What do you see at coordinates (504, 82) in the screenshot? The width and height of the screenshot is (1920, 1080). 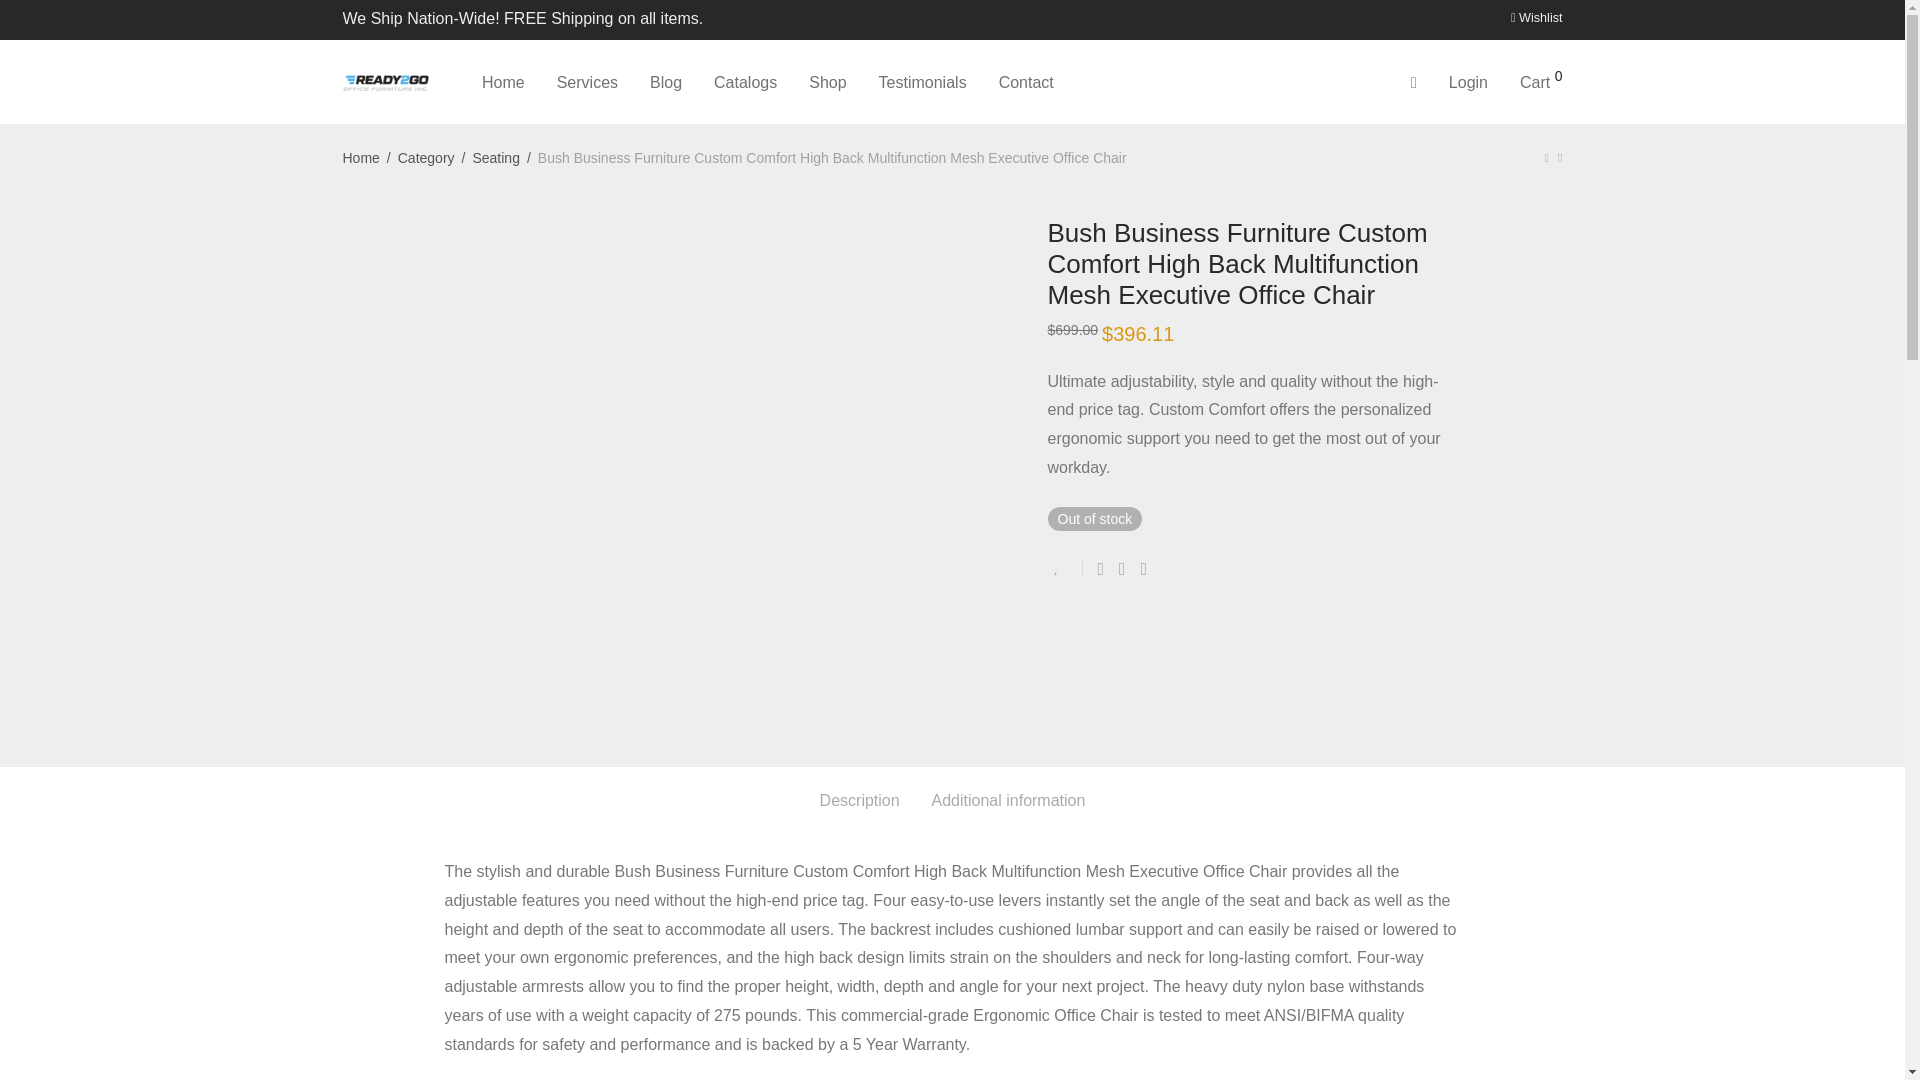 I see `Home` at bounding box center [504, 82].